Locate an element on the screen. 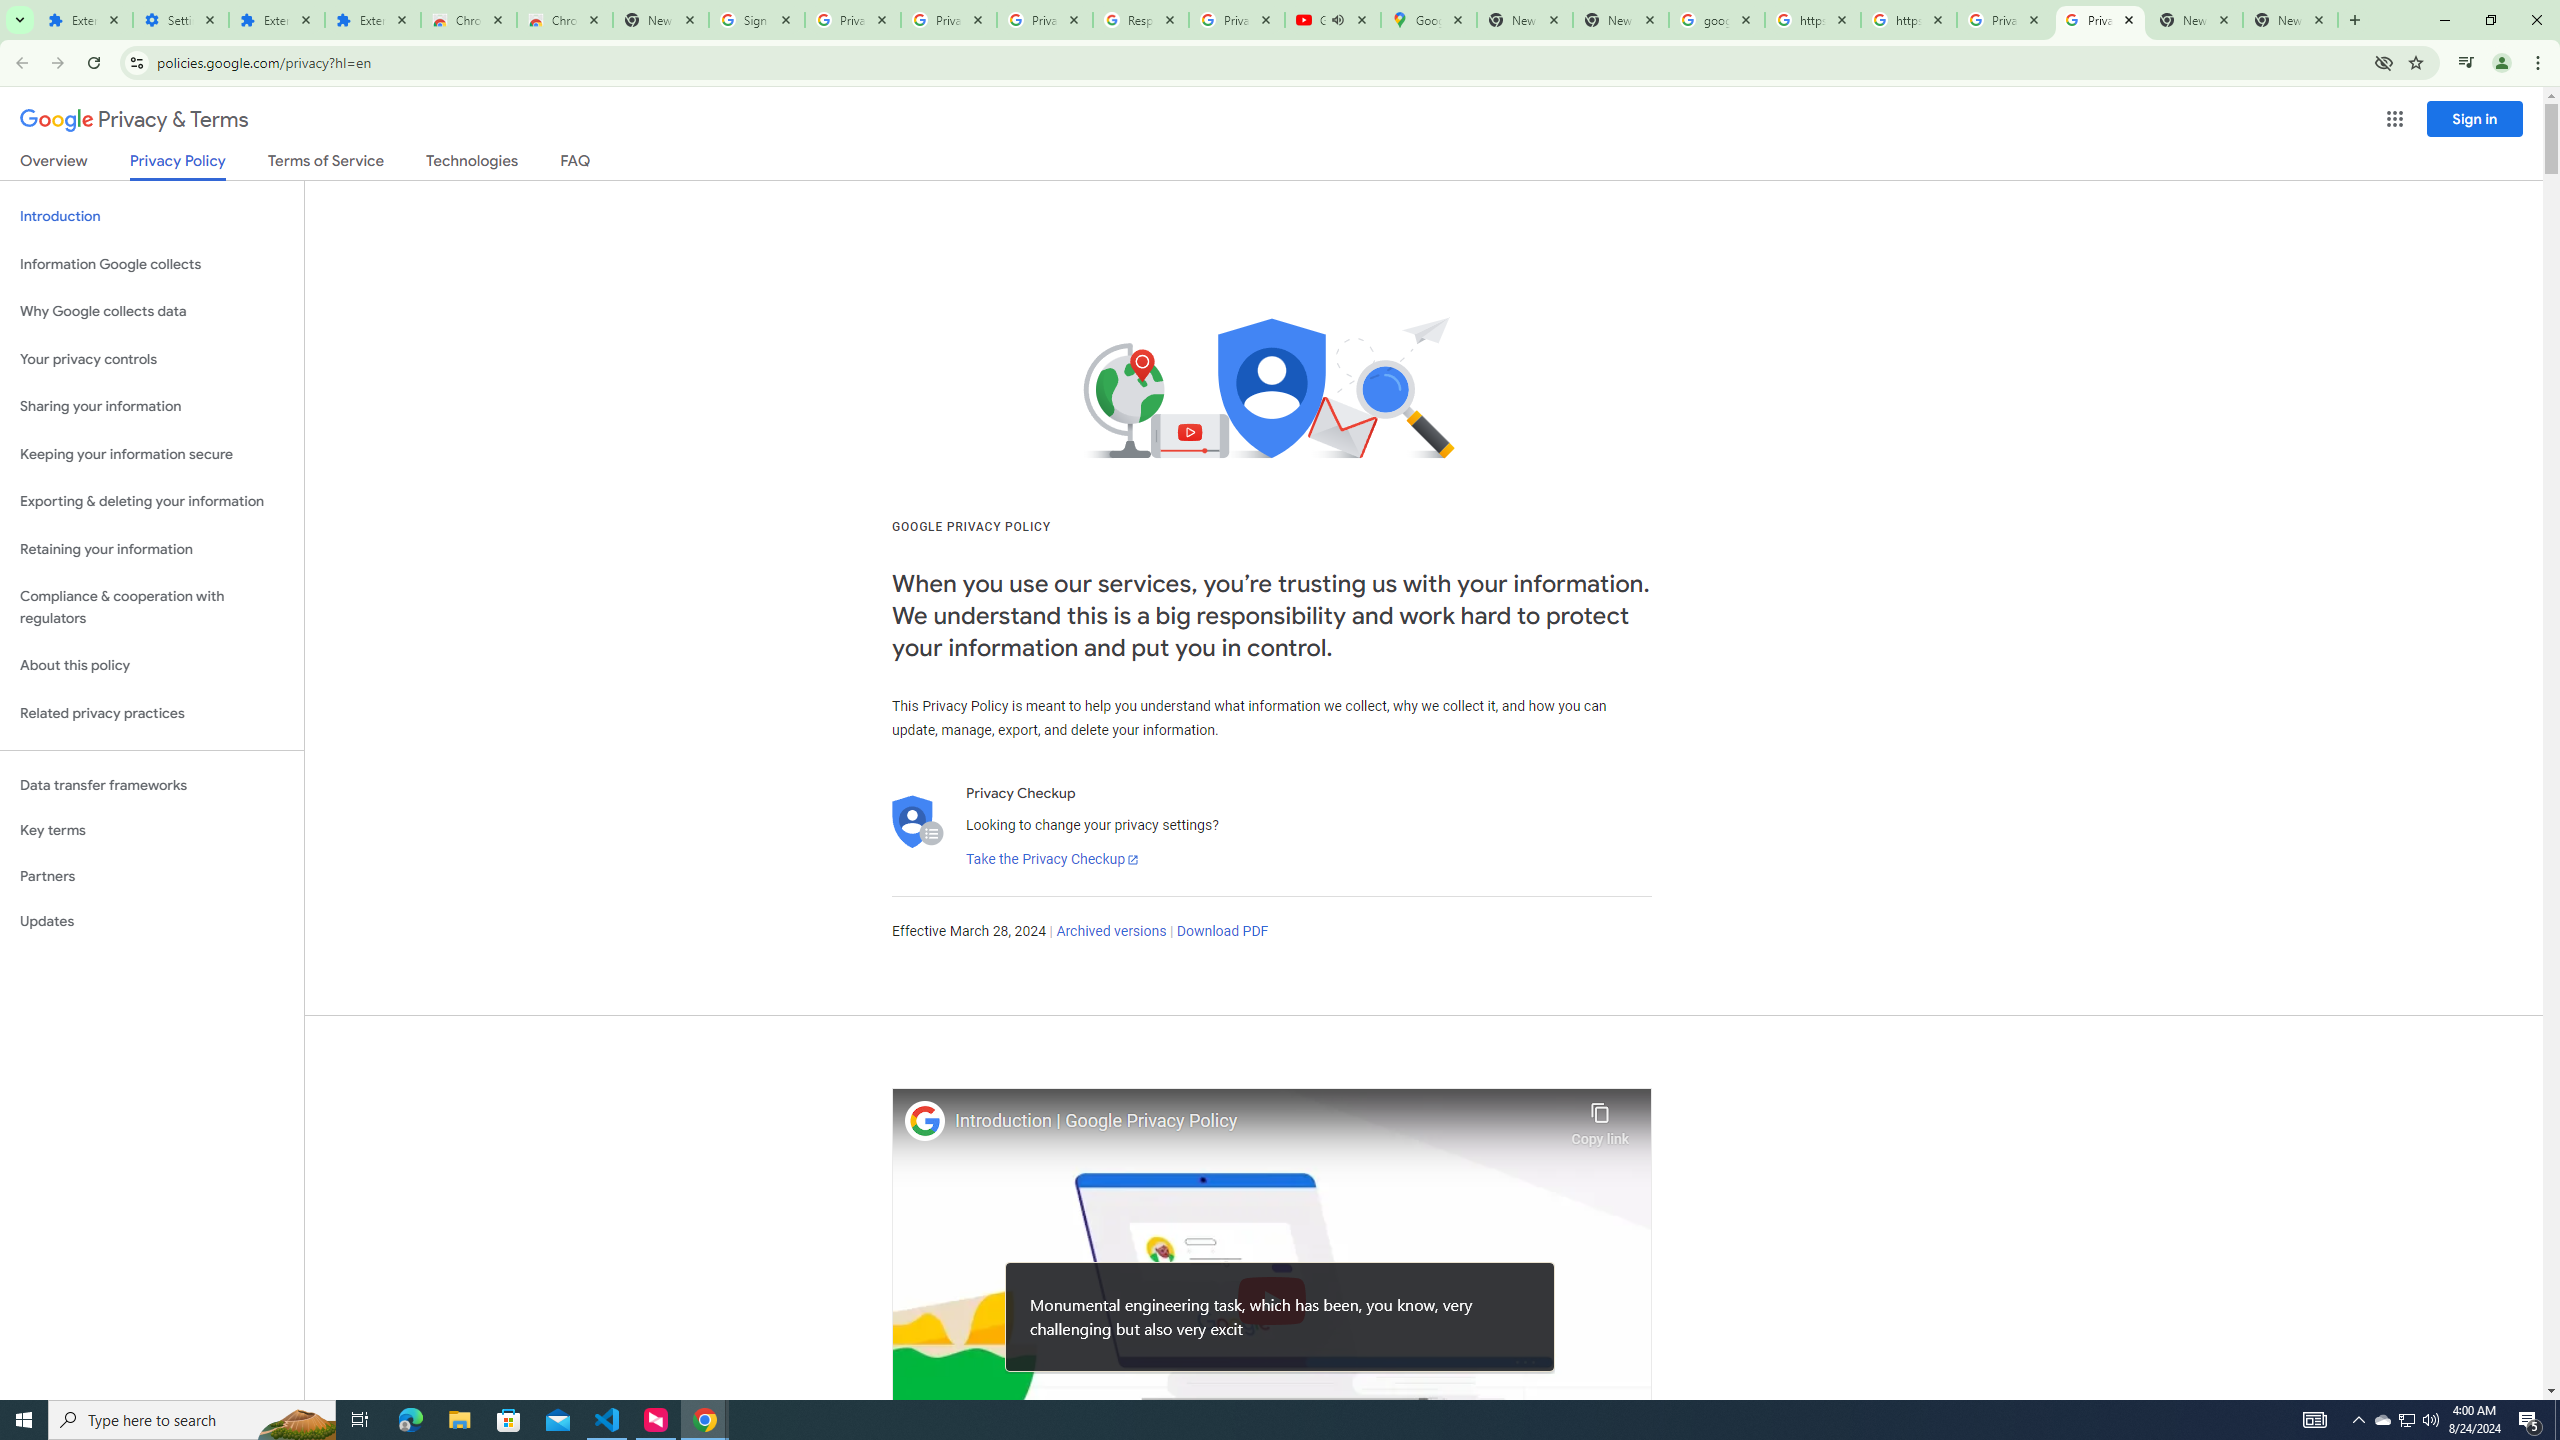 Image resolution: width=2560 pixels, height=1440 pixels. New Tab is located at coordinates (660, 20).